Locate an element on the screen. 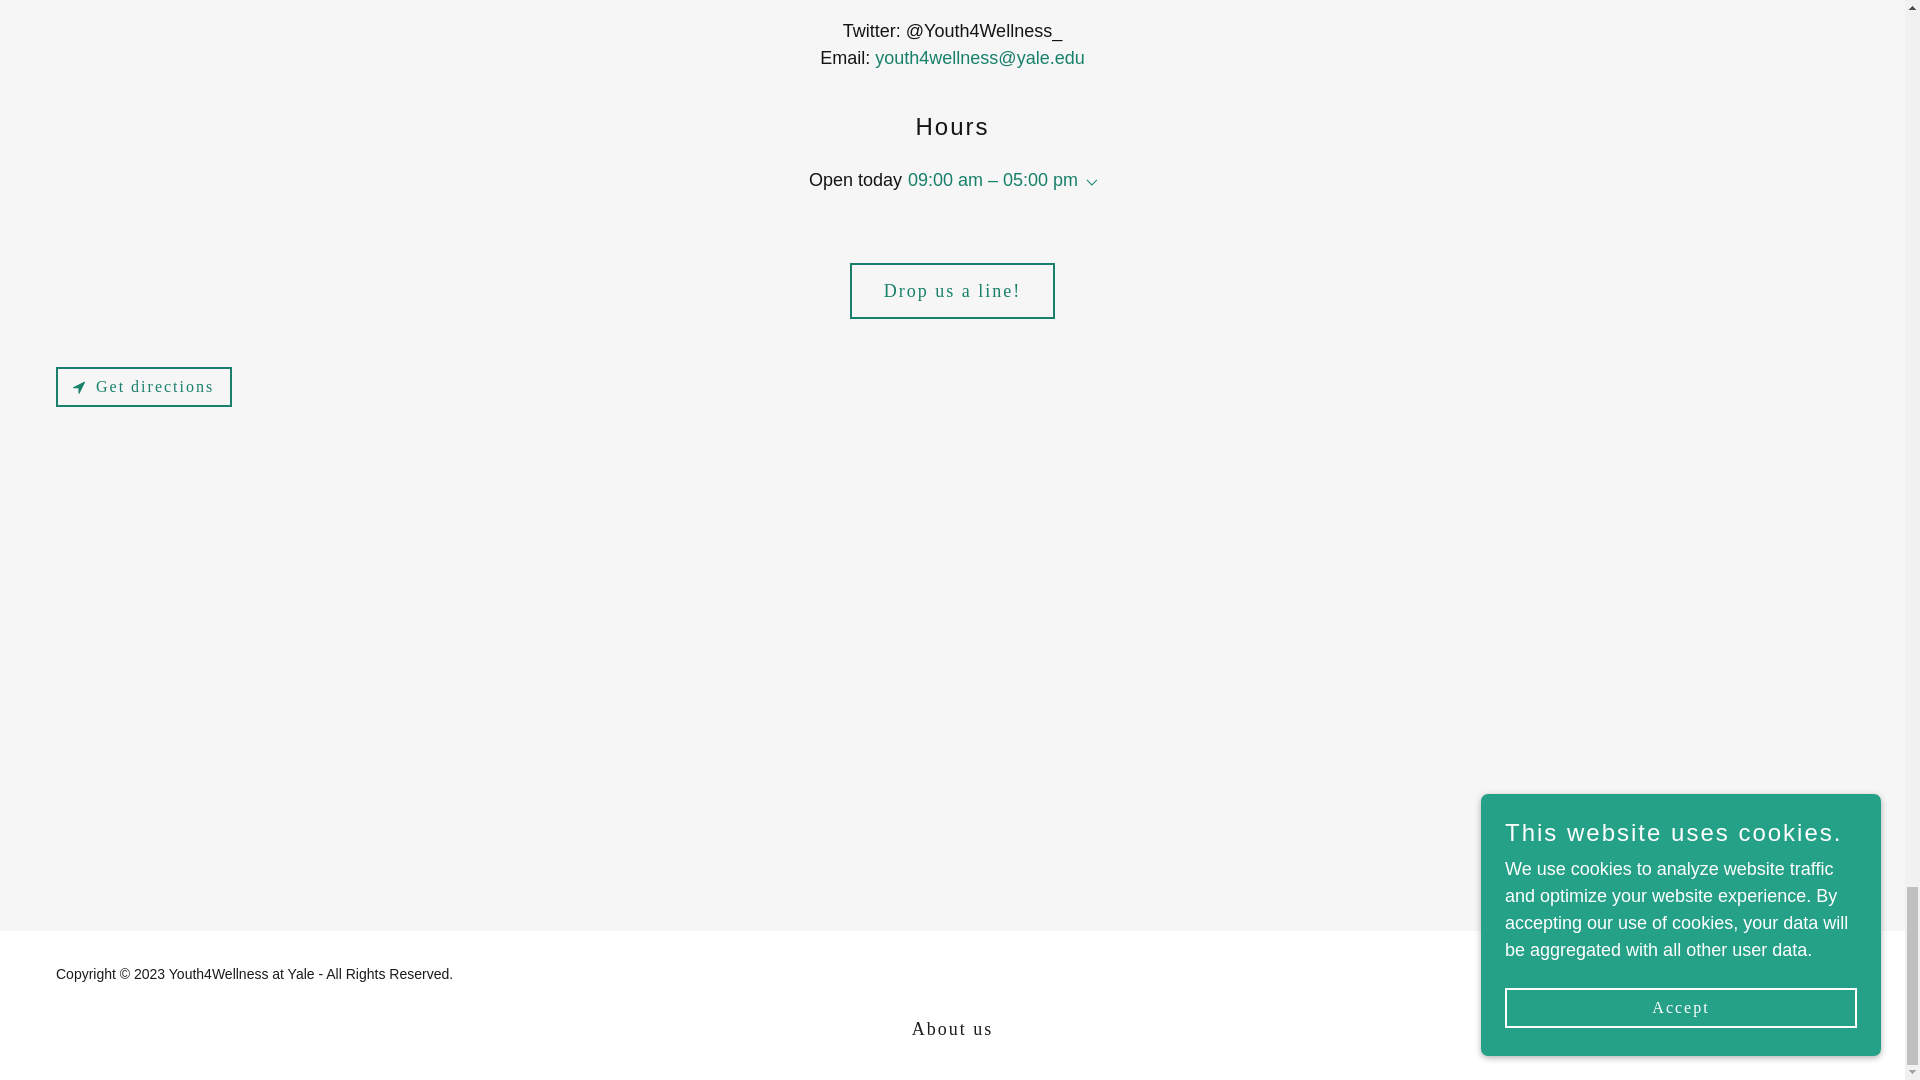  Drop us a line! is located at coordinates (952, 290).